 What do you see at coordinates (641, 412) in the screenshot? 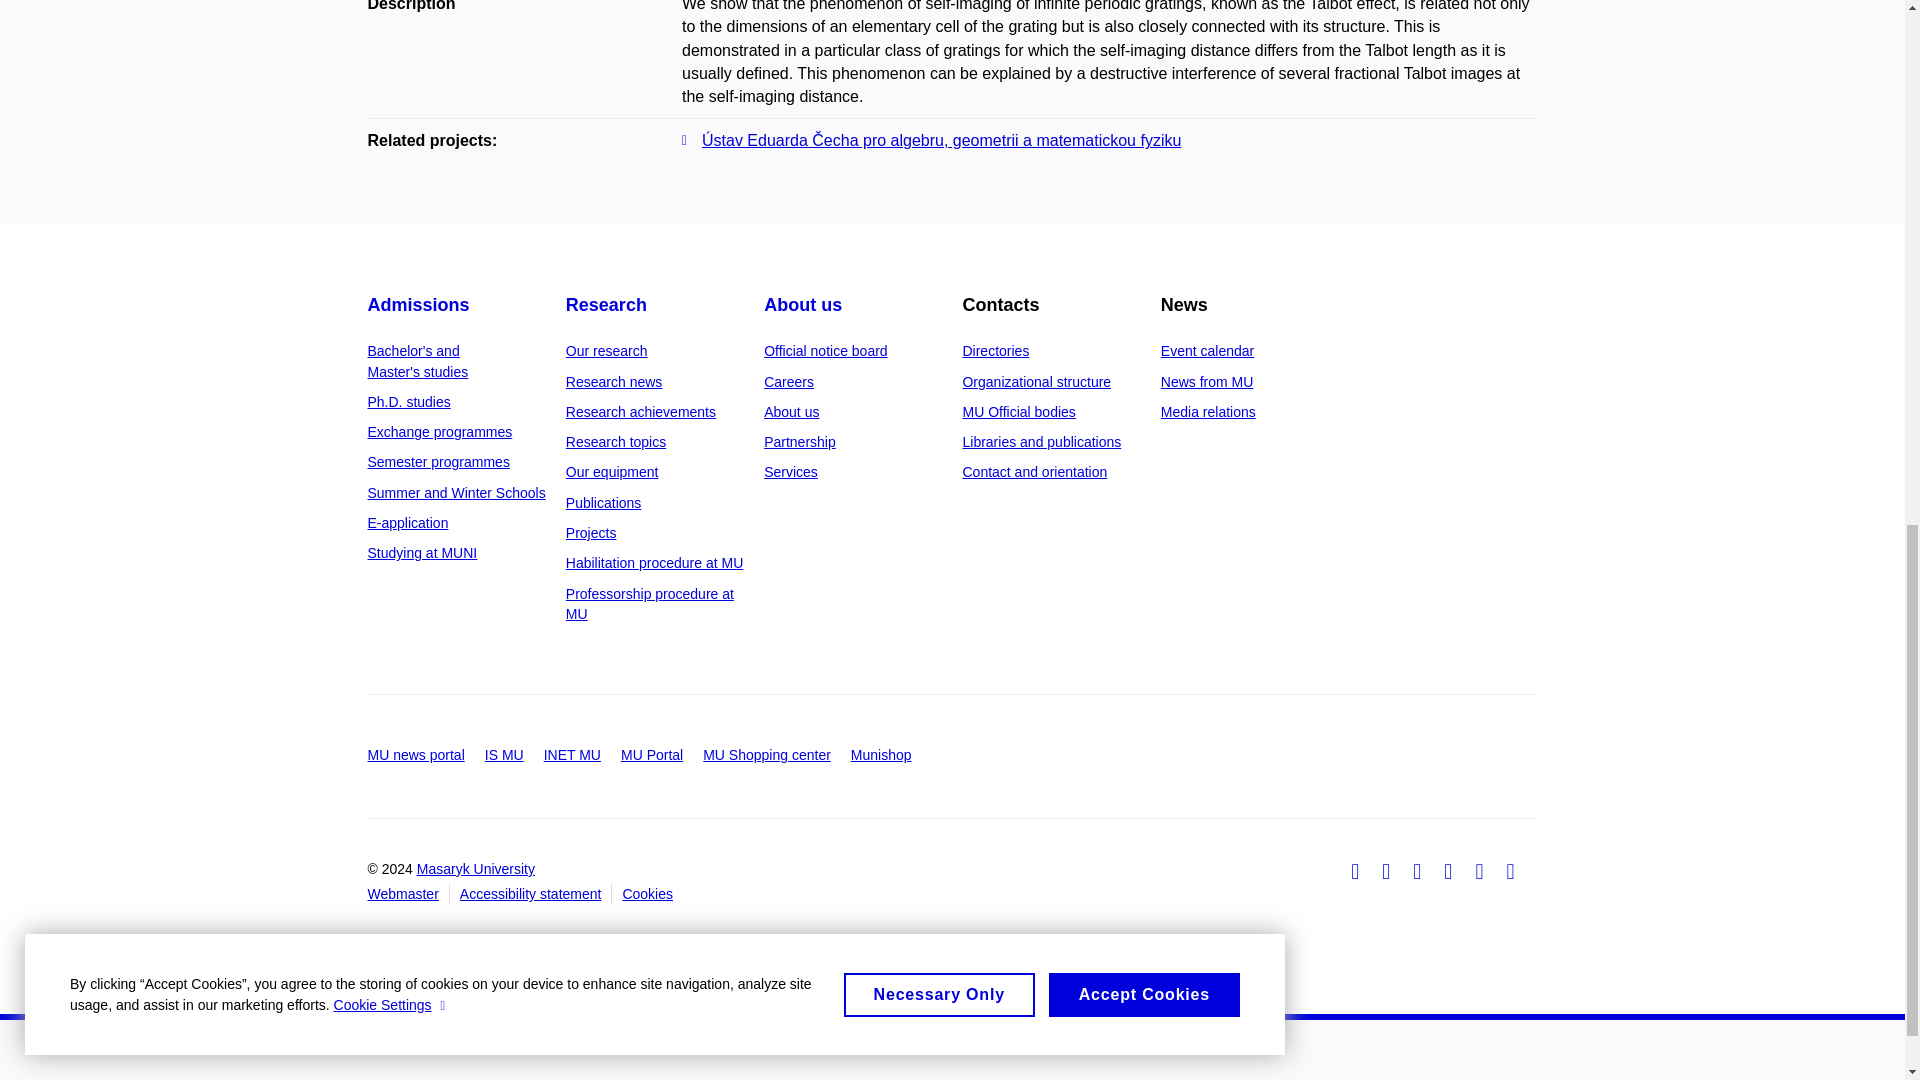
I see `Research achievements` at bounding box center [641, 412].